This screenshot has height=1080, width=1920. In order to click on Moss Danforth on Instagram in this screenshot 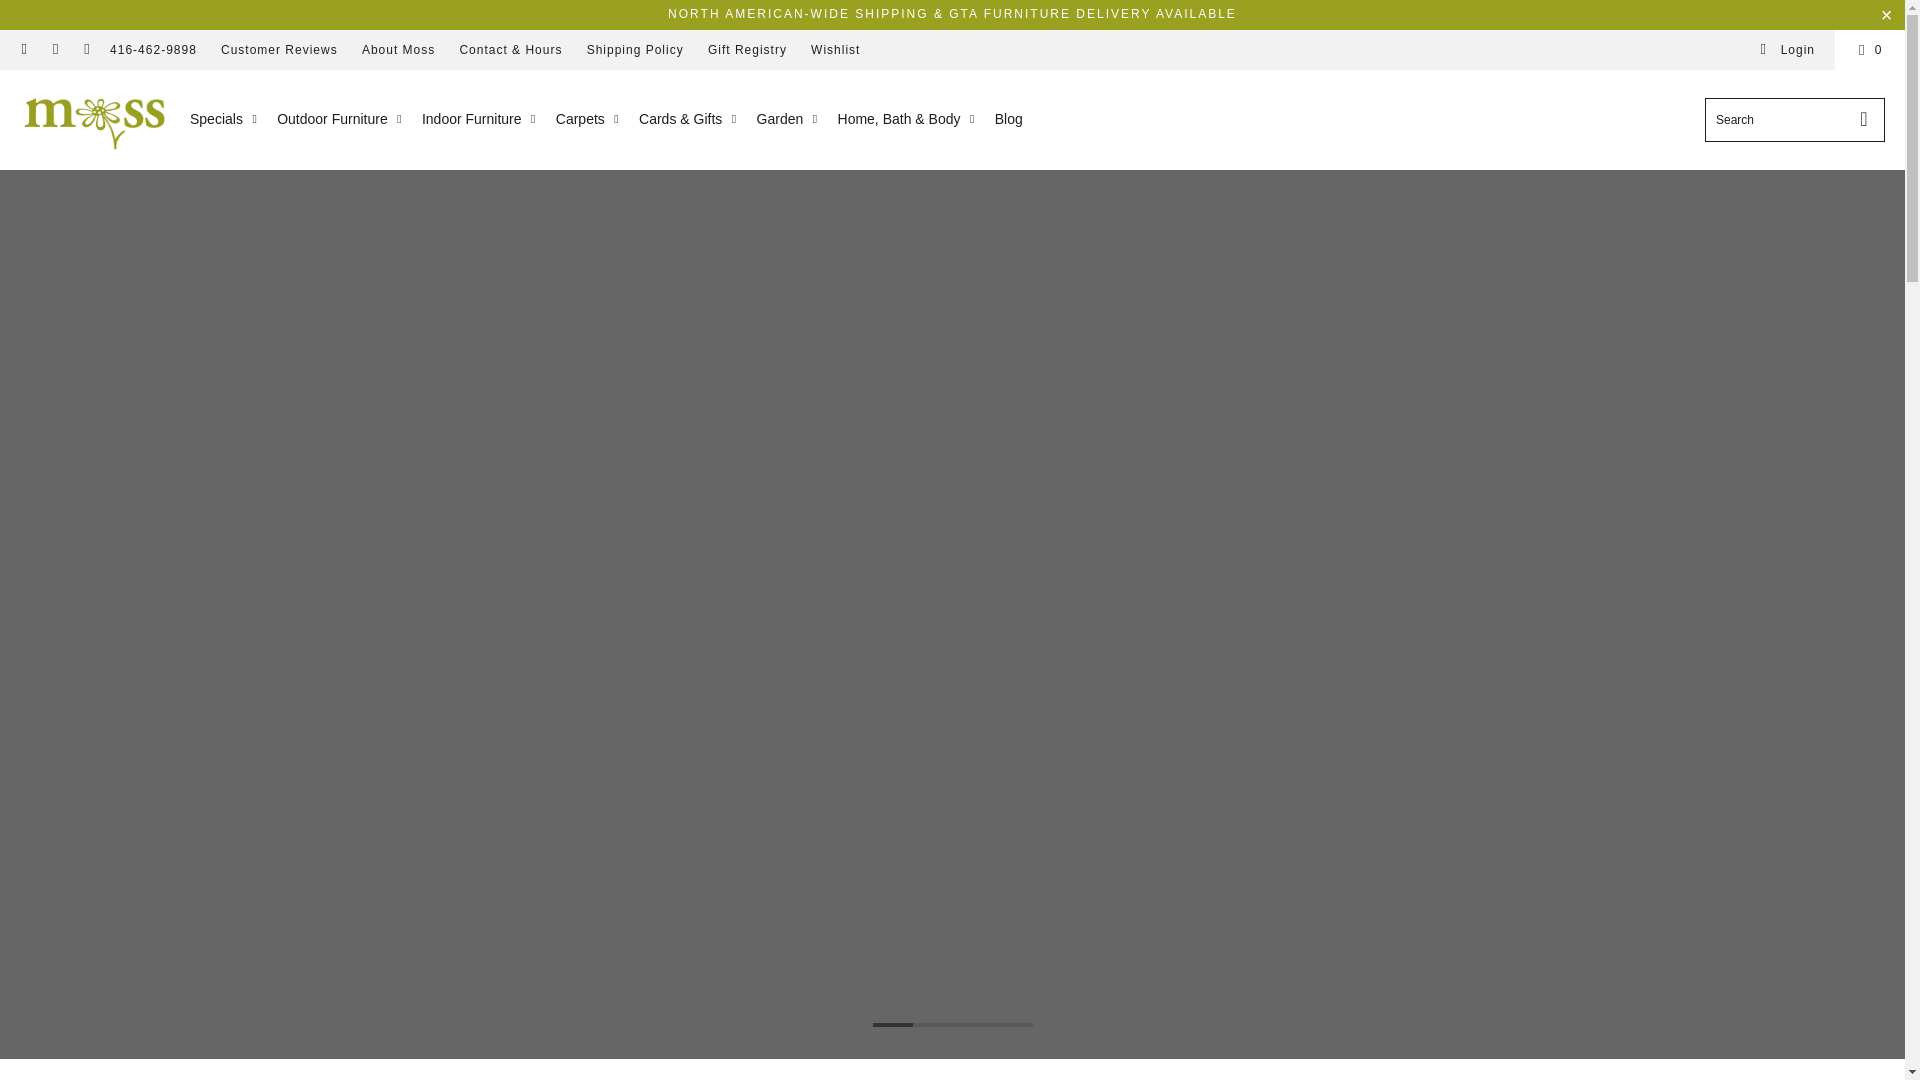, I will do `click(54, 50)`.